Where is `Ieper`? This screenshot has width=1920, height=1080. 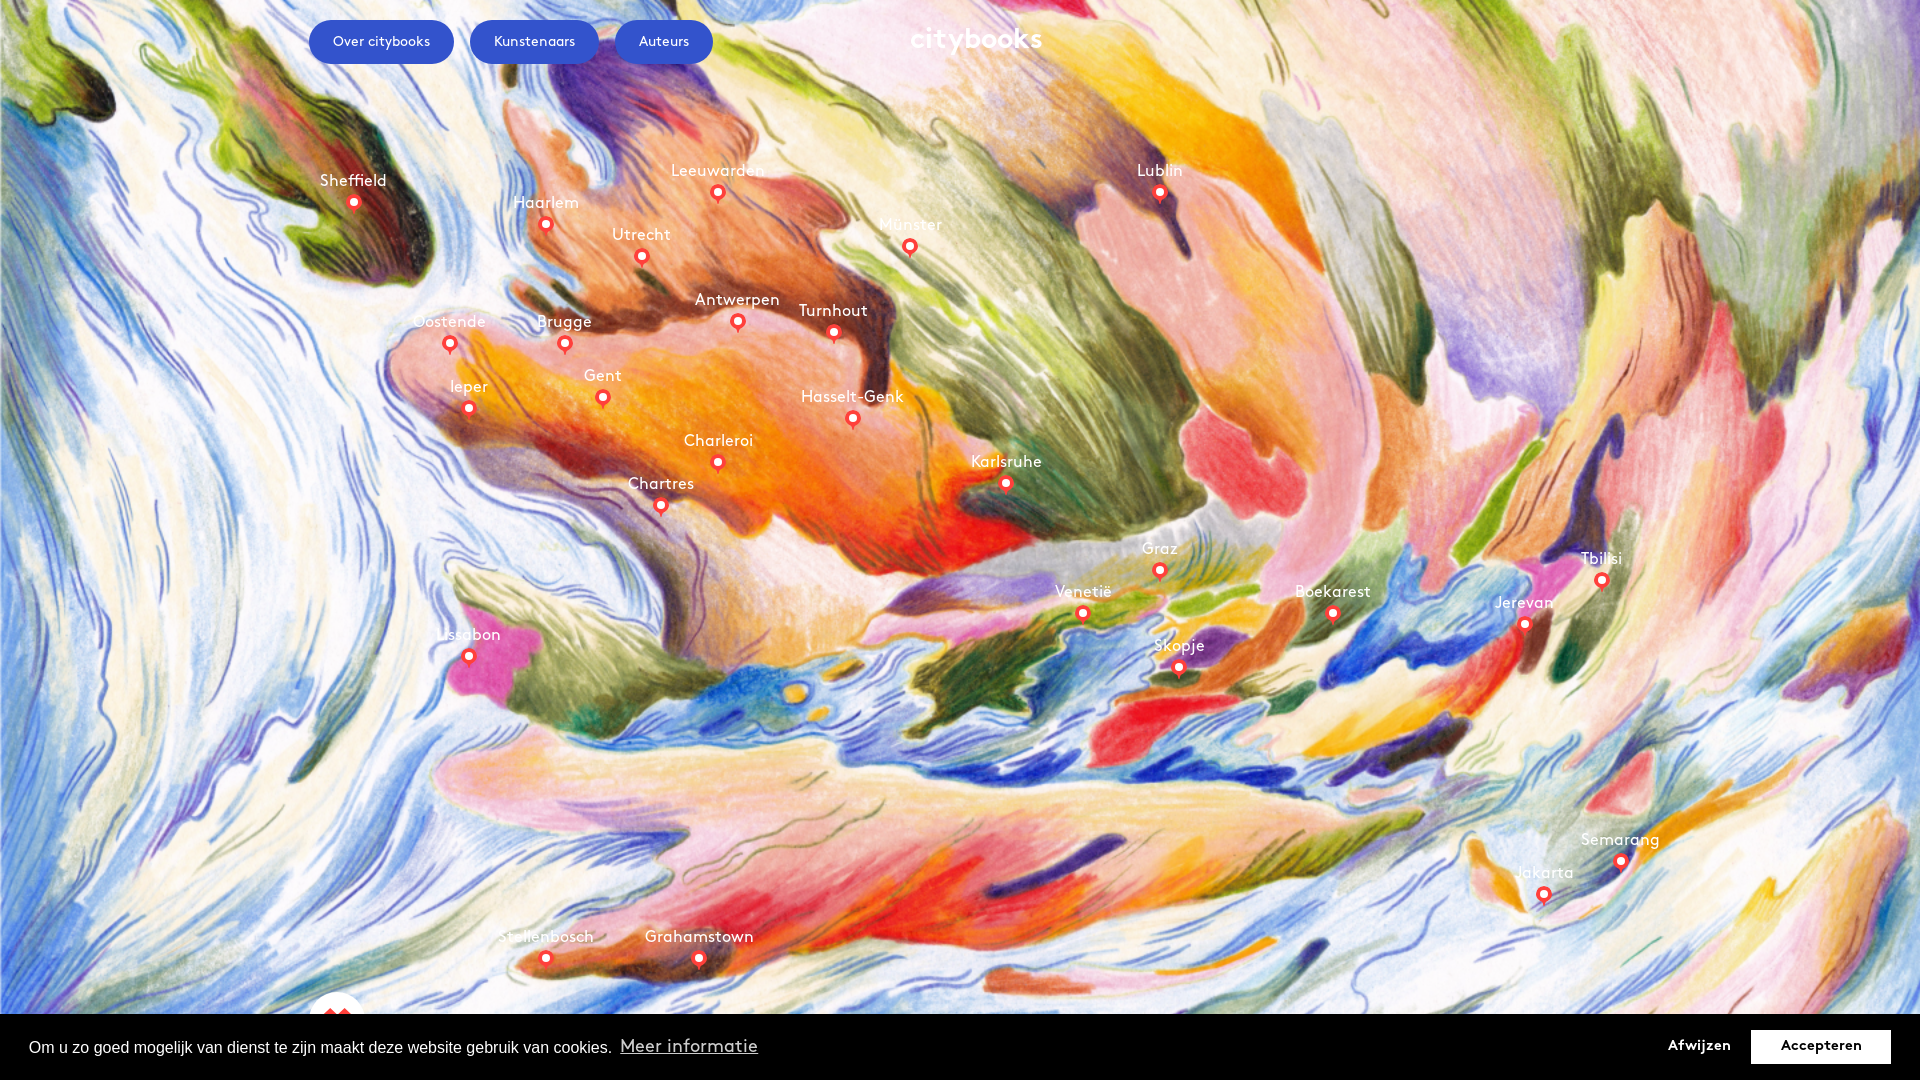
Ieper is located at coordinates (469, 410).